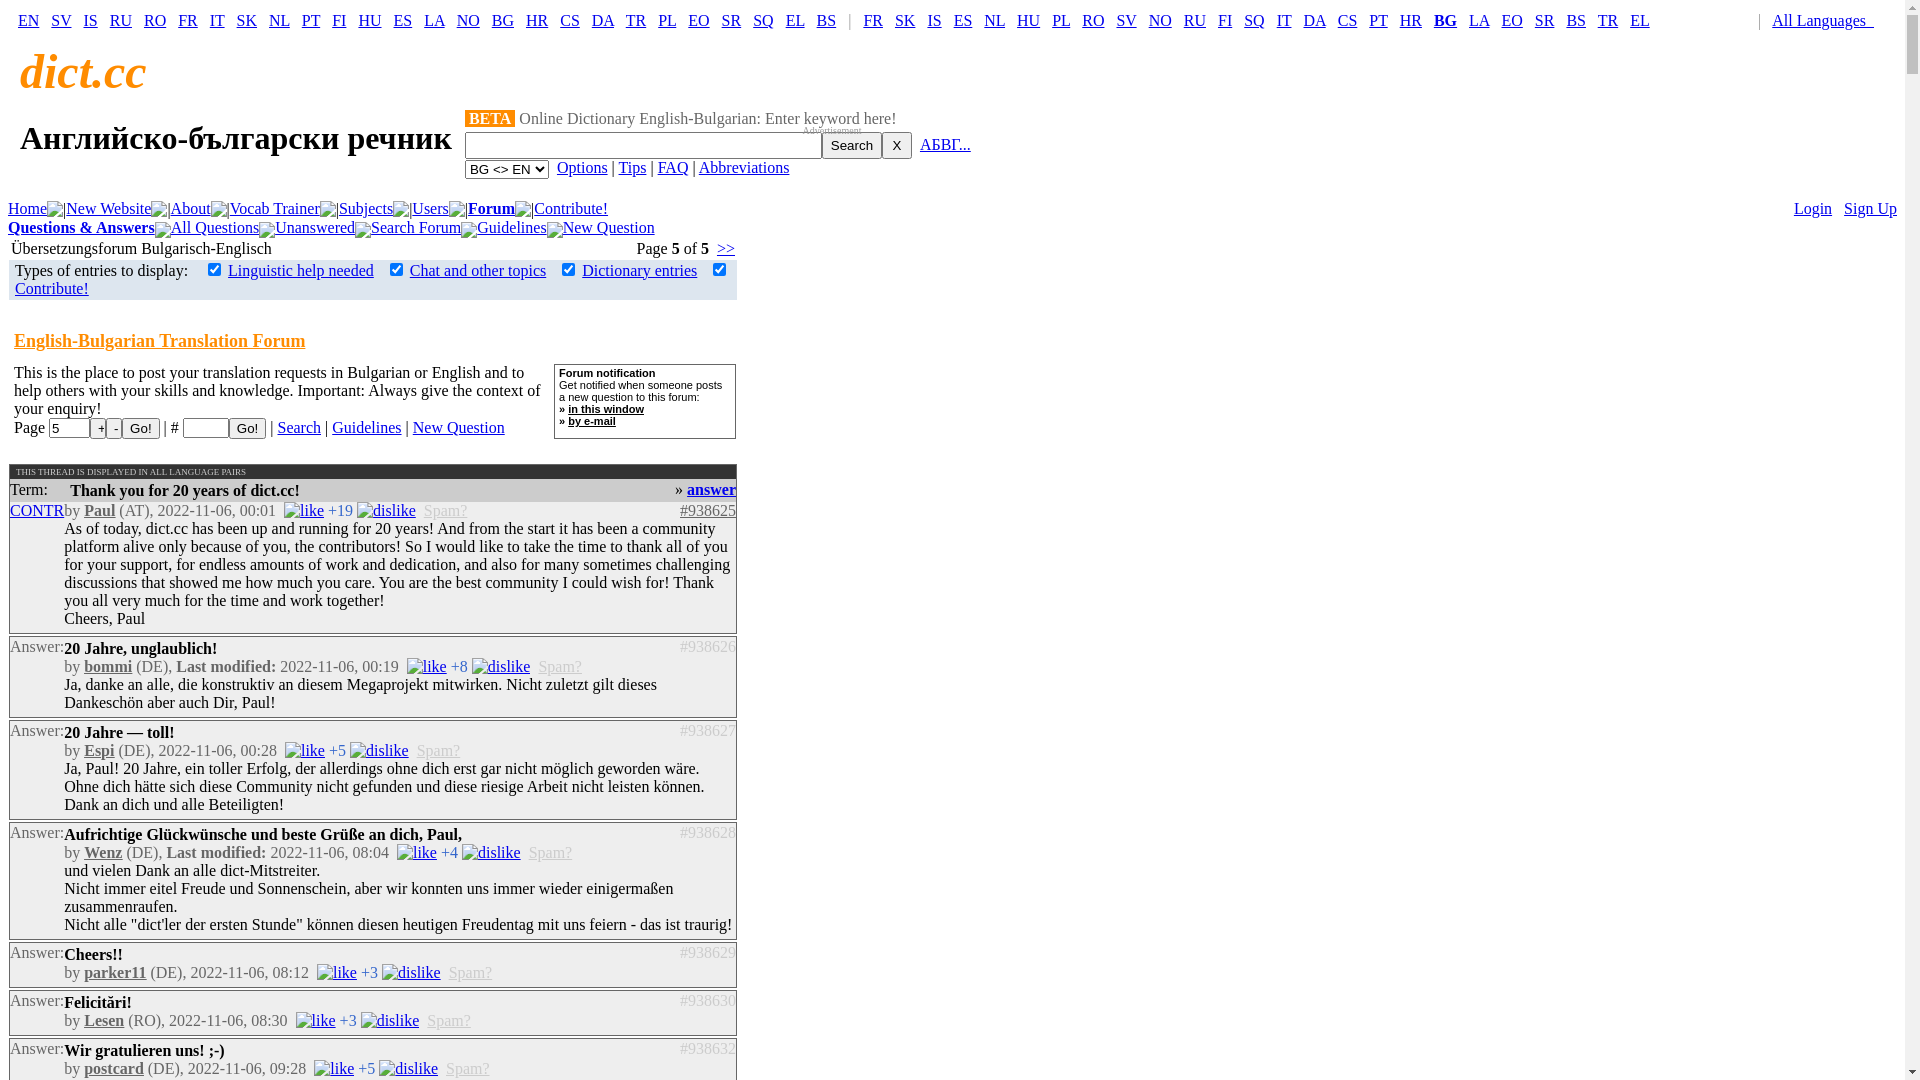  What do you see at coordinates (348, 1020) in the screenshot?
I see `+3` at bounding box center [348, 1020].